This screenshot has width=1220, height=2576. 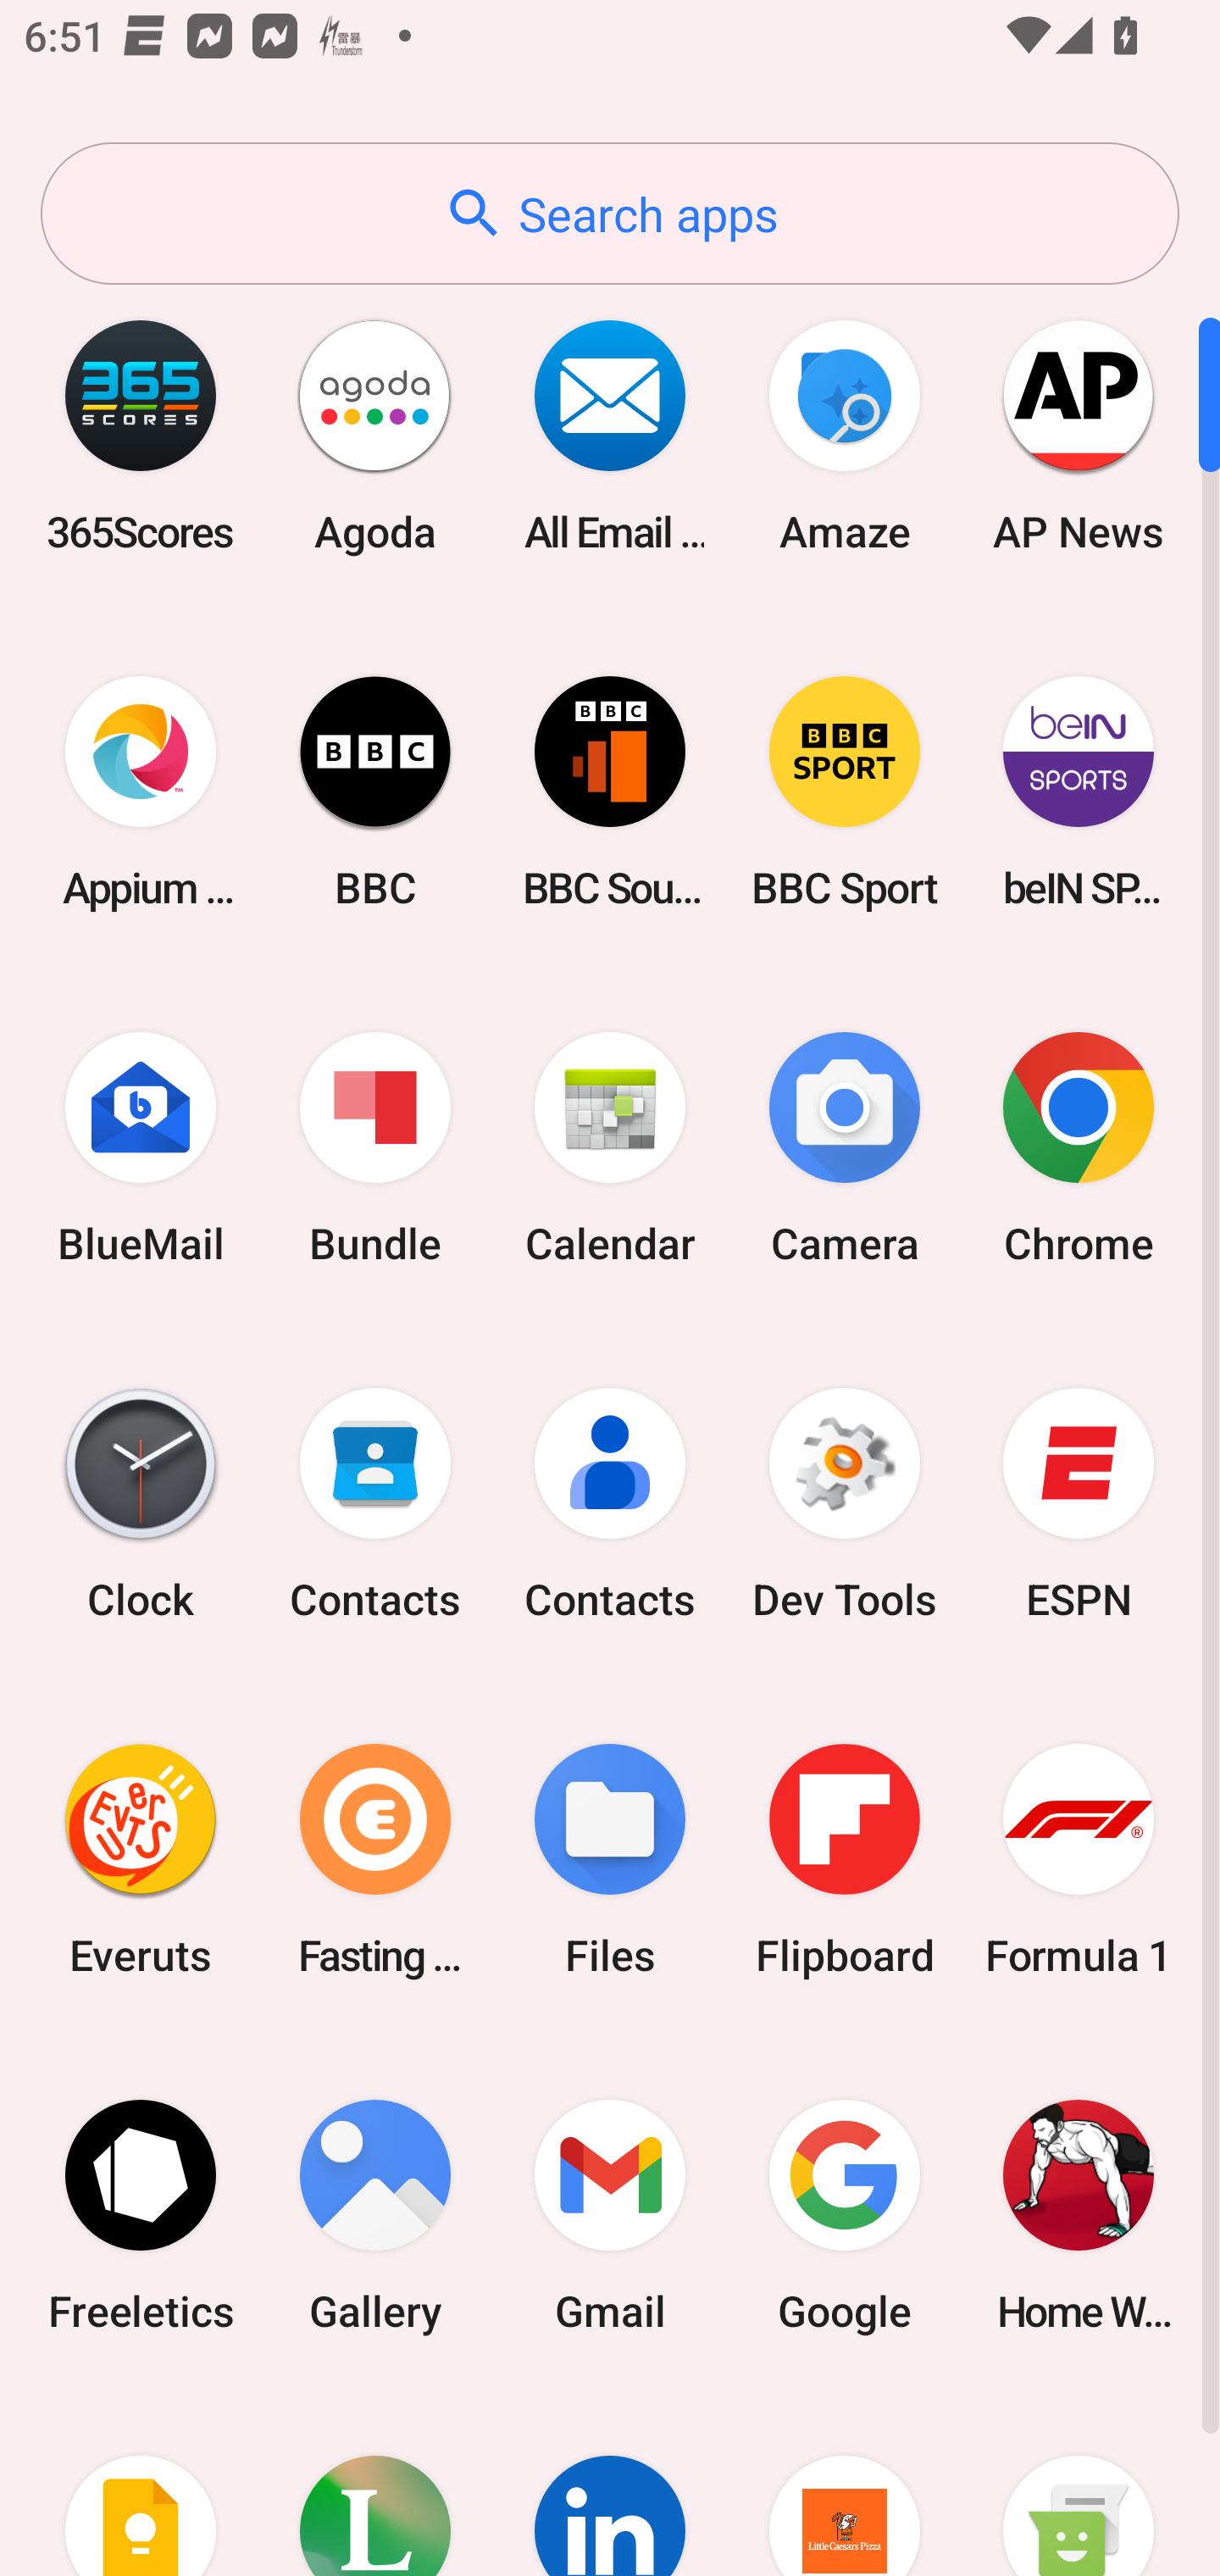 I want to click on AP News, so click(x=1079, y=436).